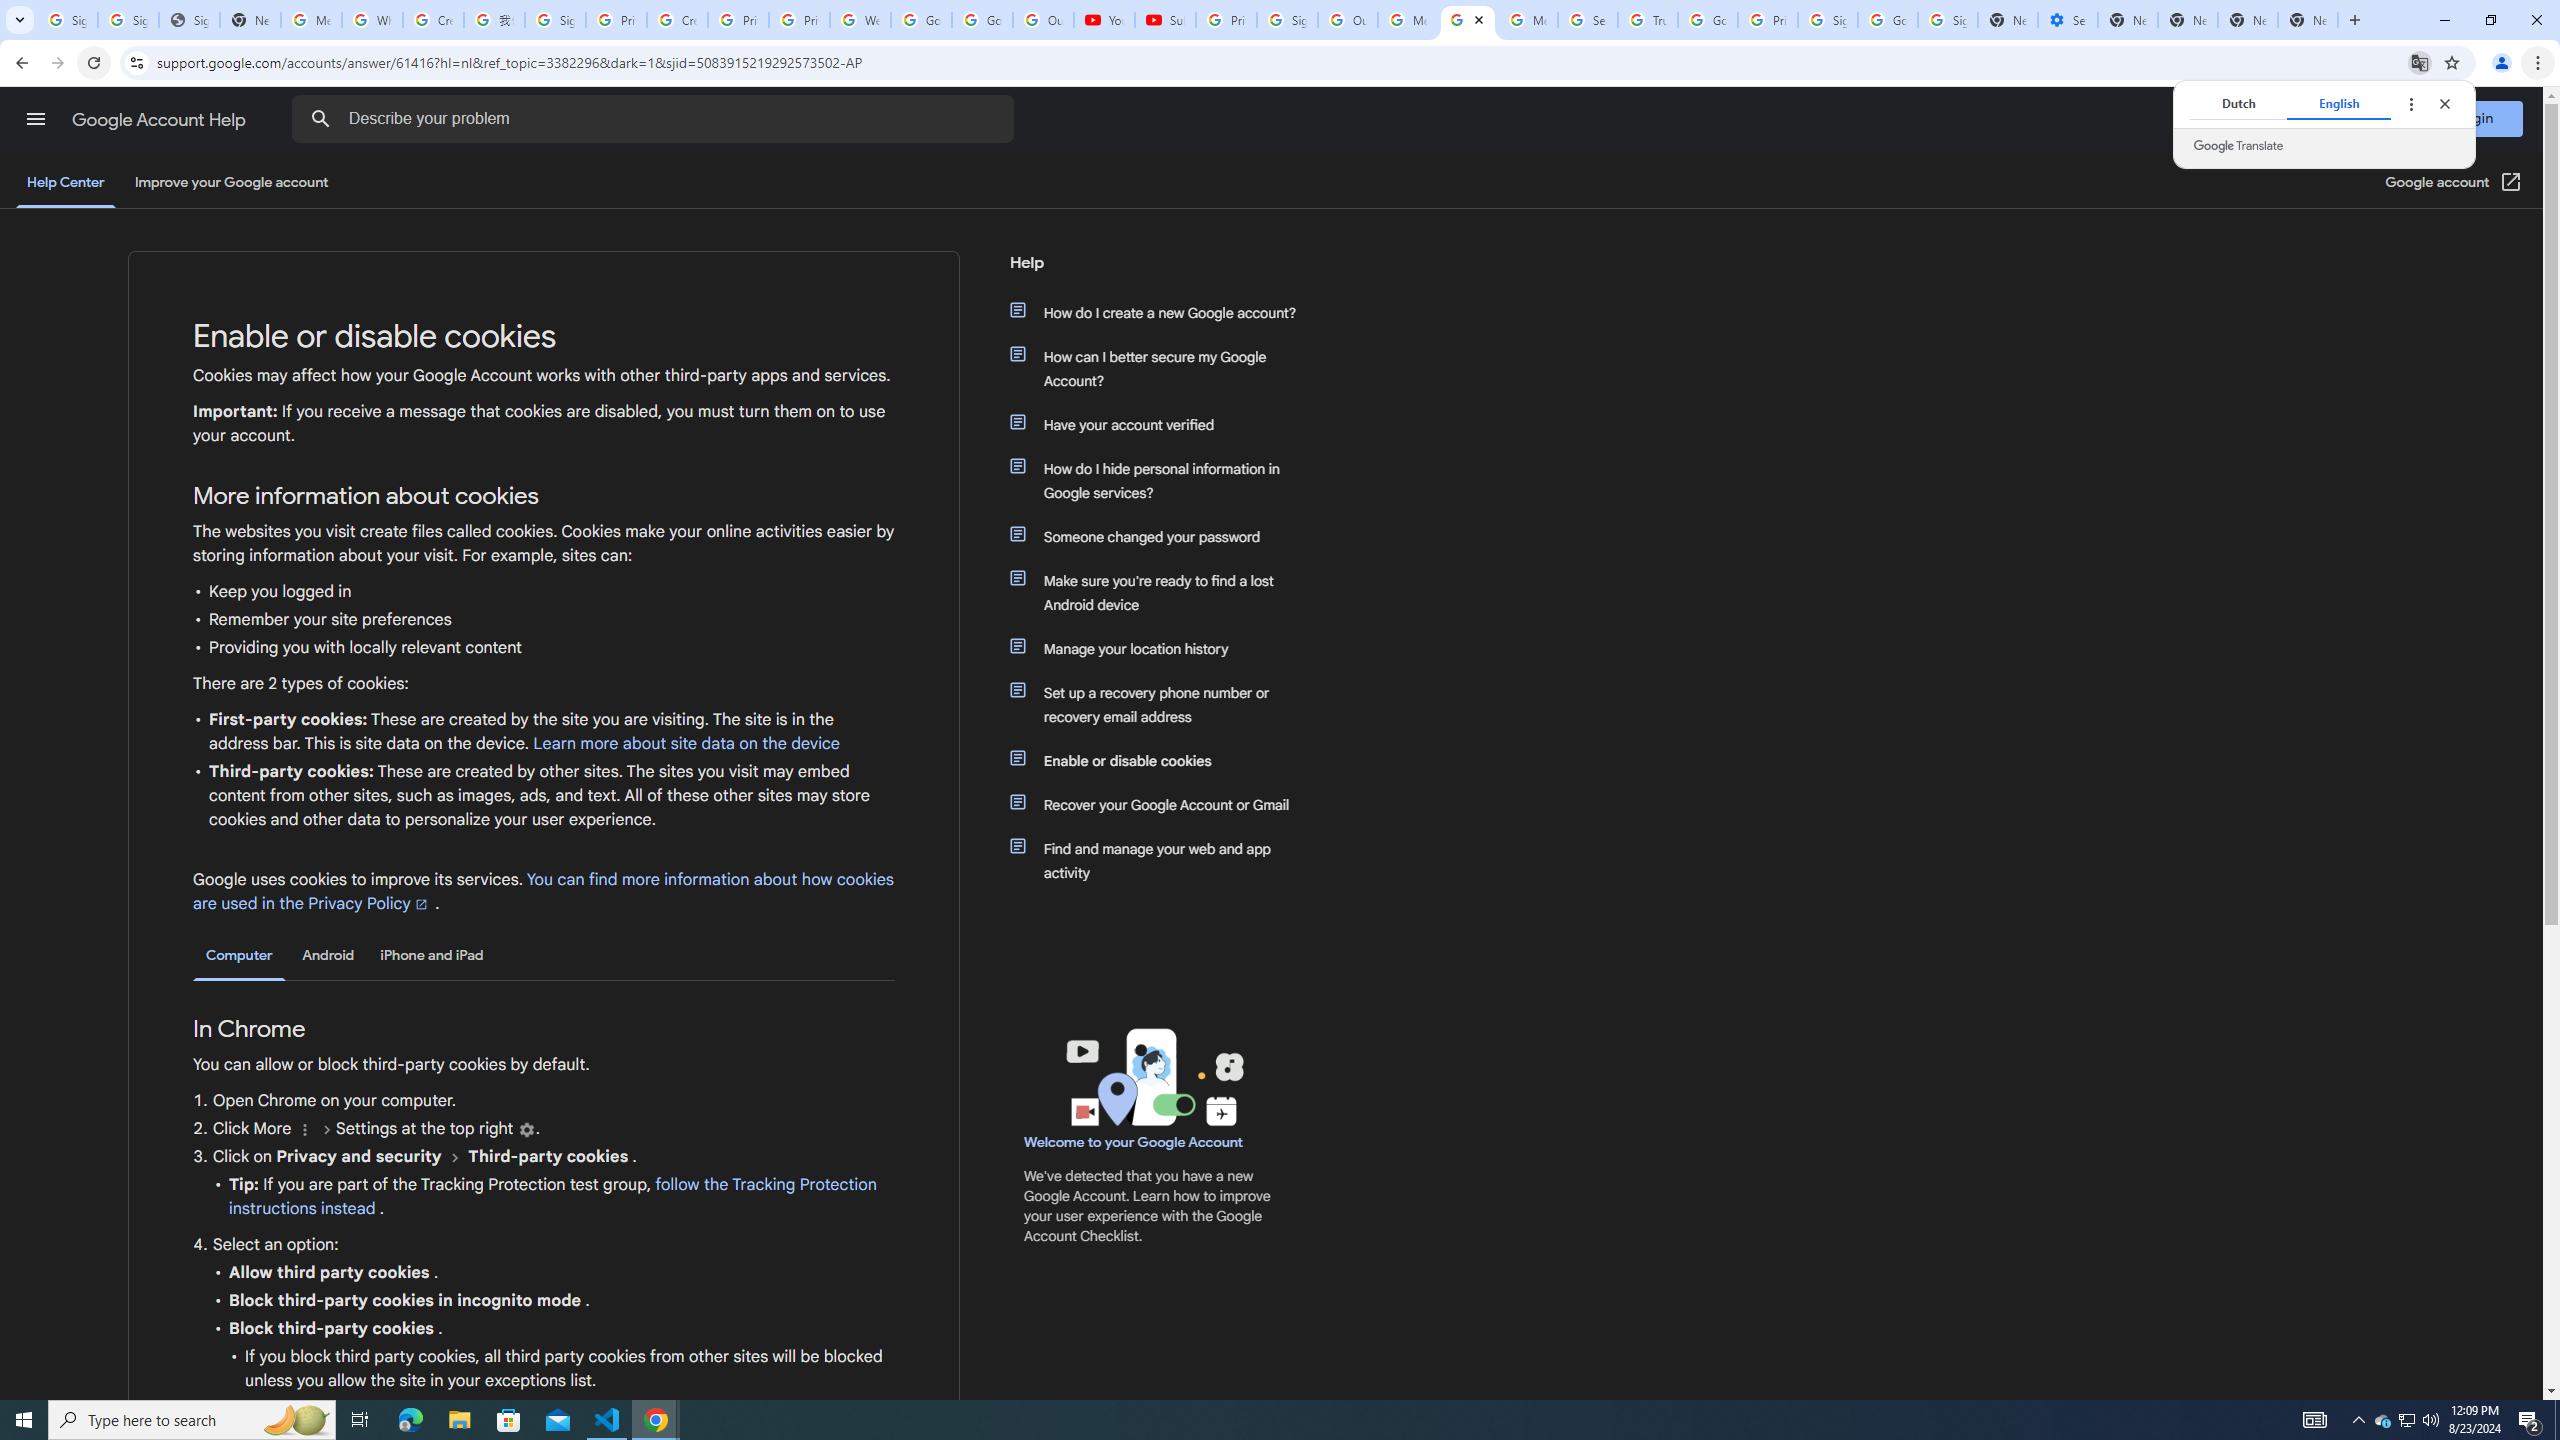  I want to click on Dutch, so click(2237, 103).